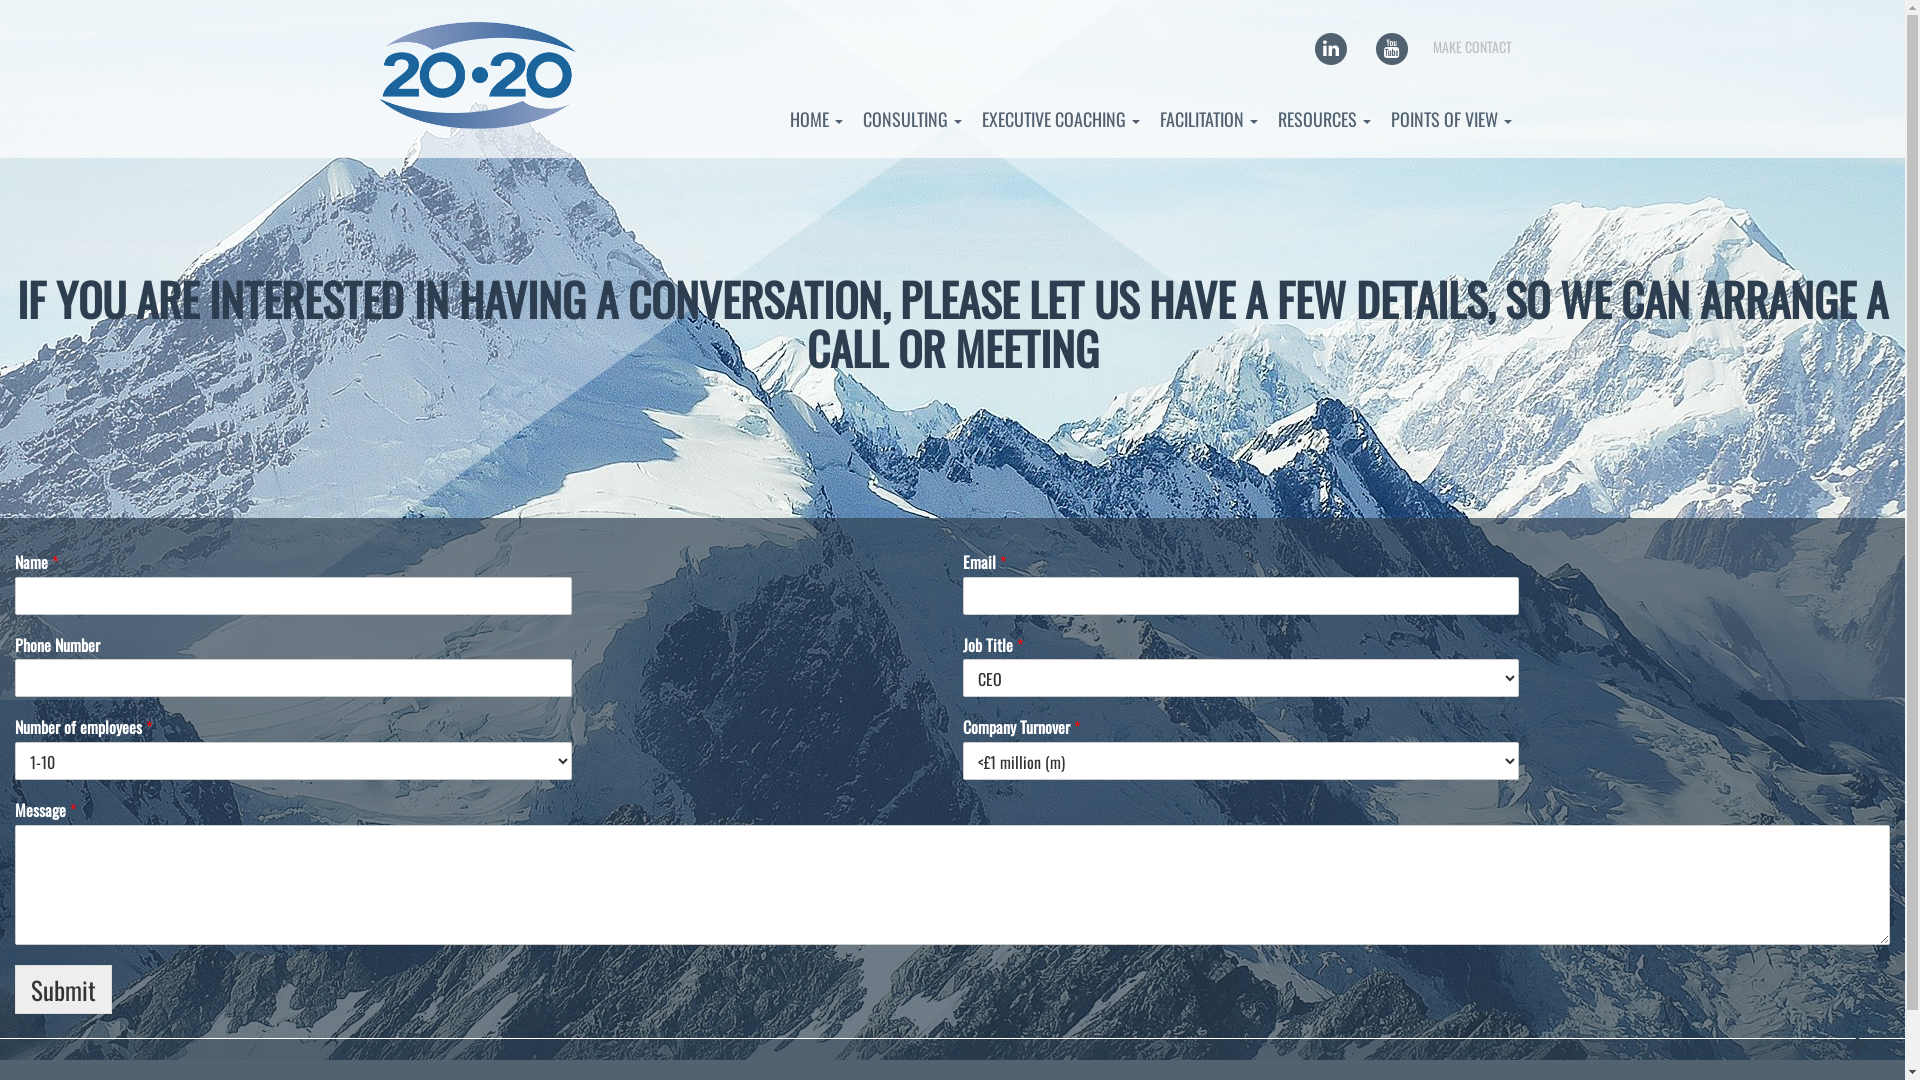  What do you see at coordinates (1061, 119) in the screenshot?
I see `EXECUTIVE COACHING` at bounding box center [1061, 119].